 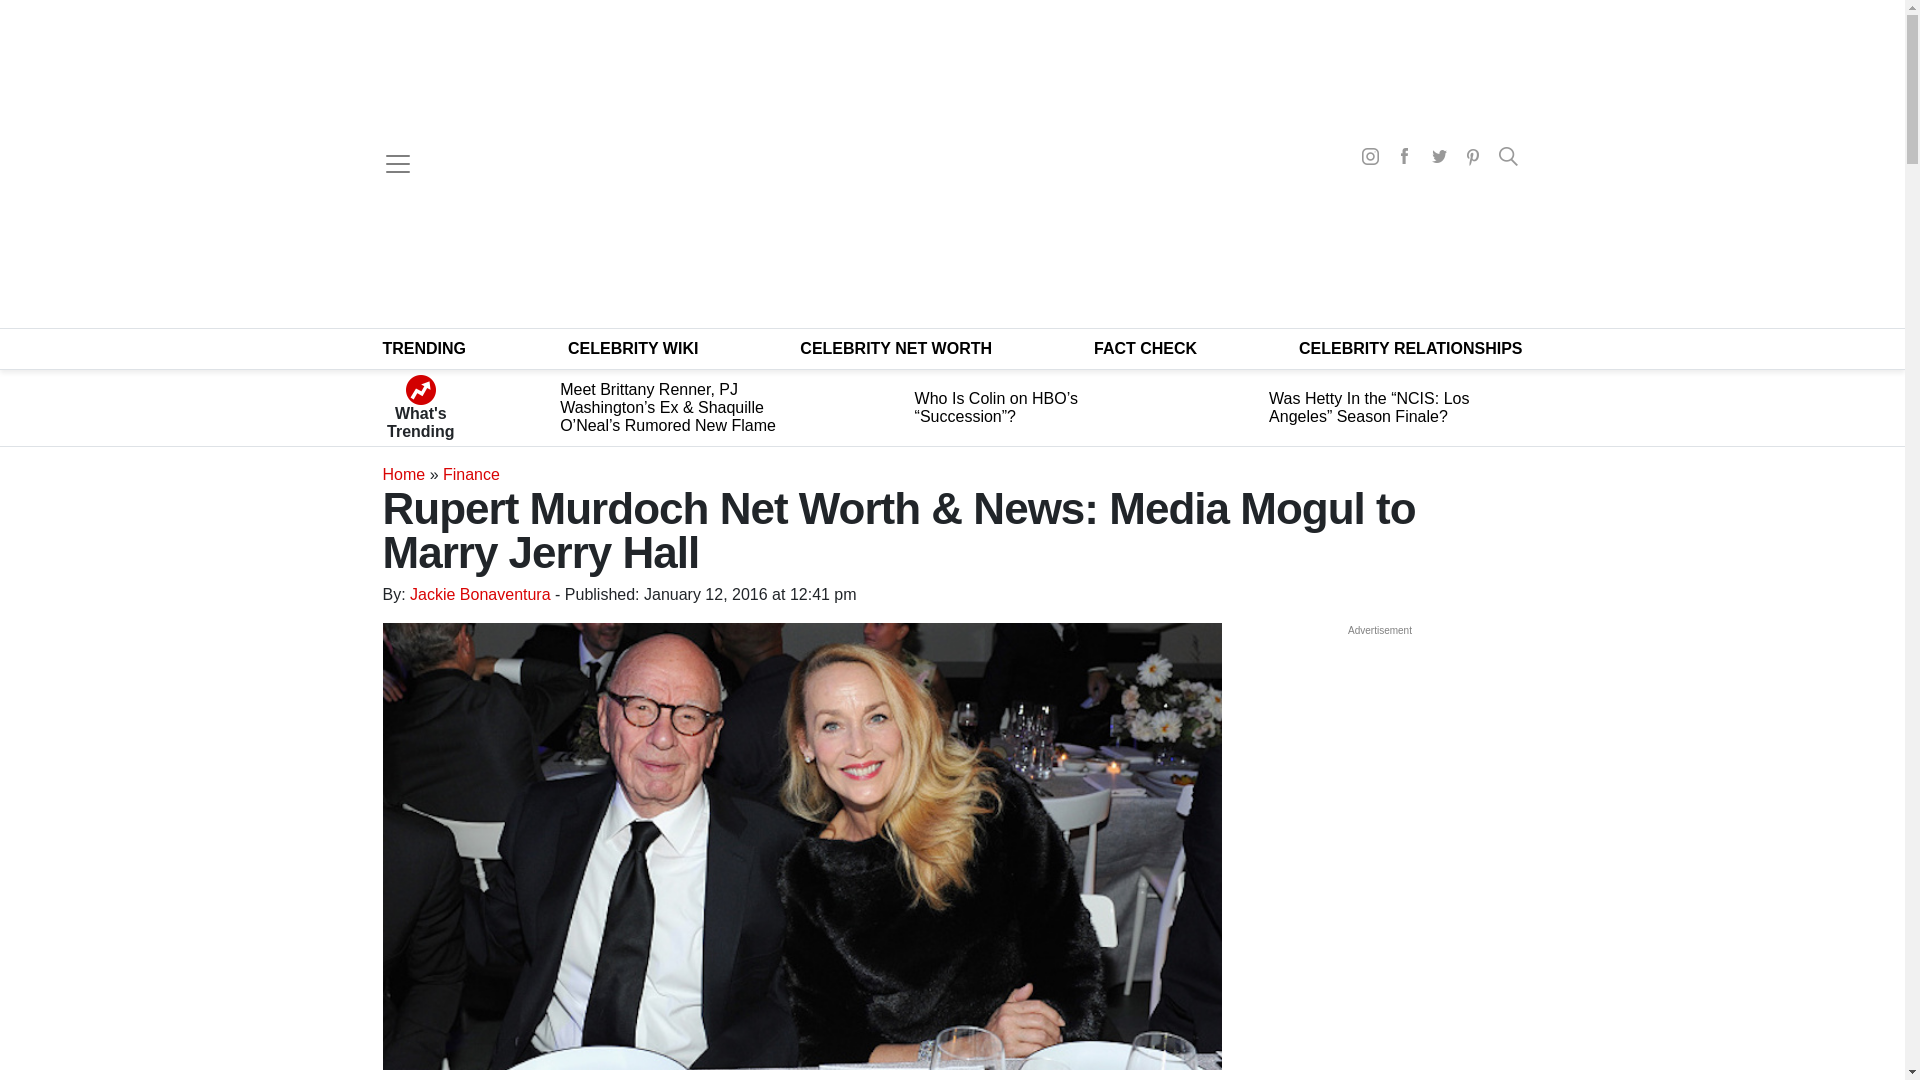 What do you see at coordinates (1145, 348) in the screenshot?
I see `FACT CHECK` at bounding box center [1145, 348].